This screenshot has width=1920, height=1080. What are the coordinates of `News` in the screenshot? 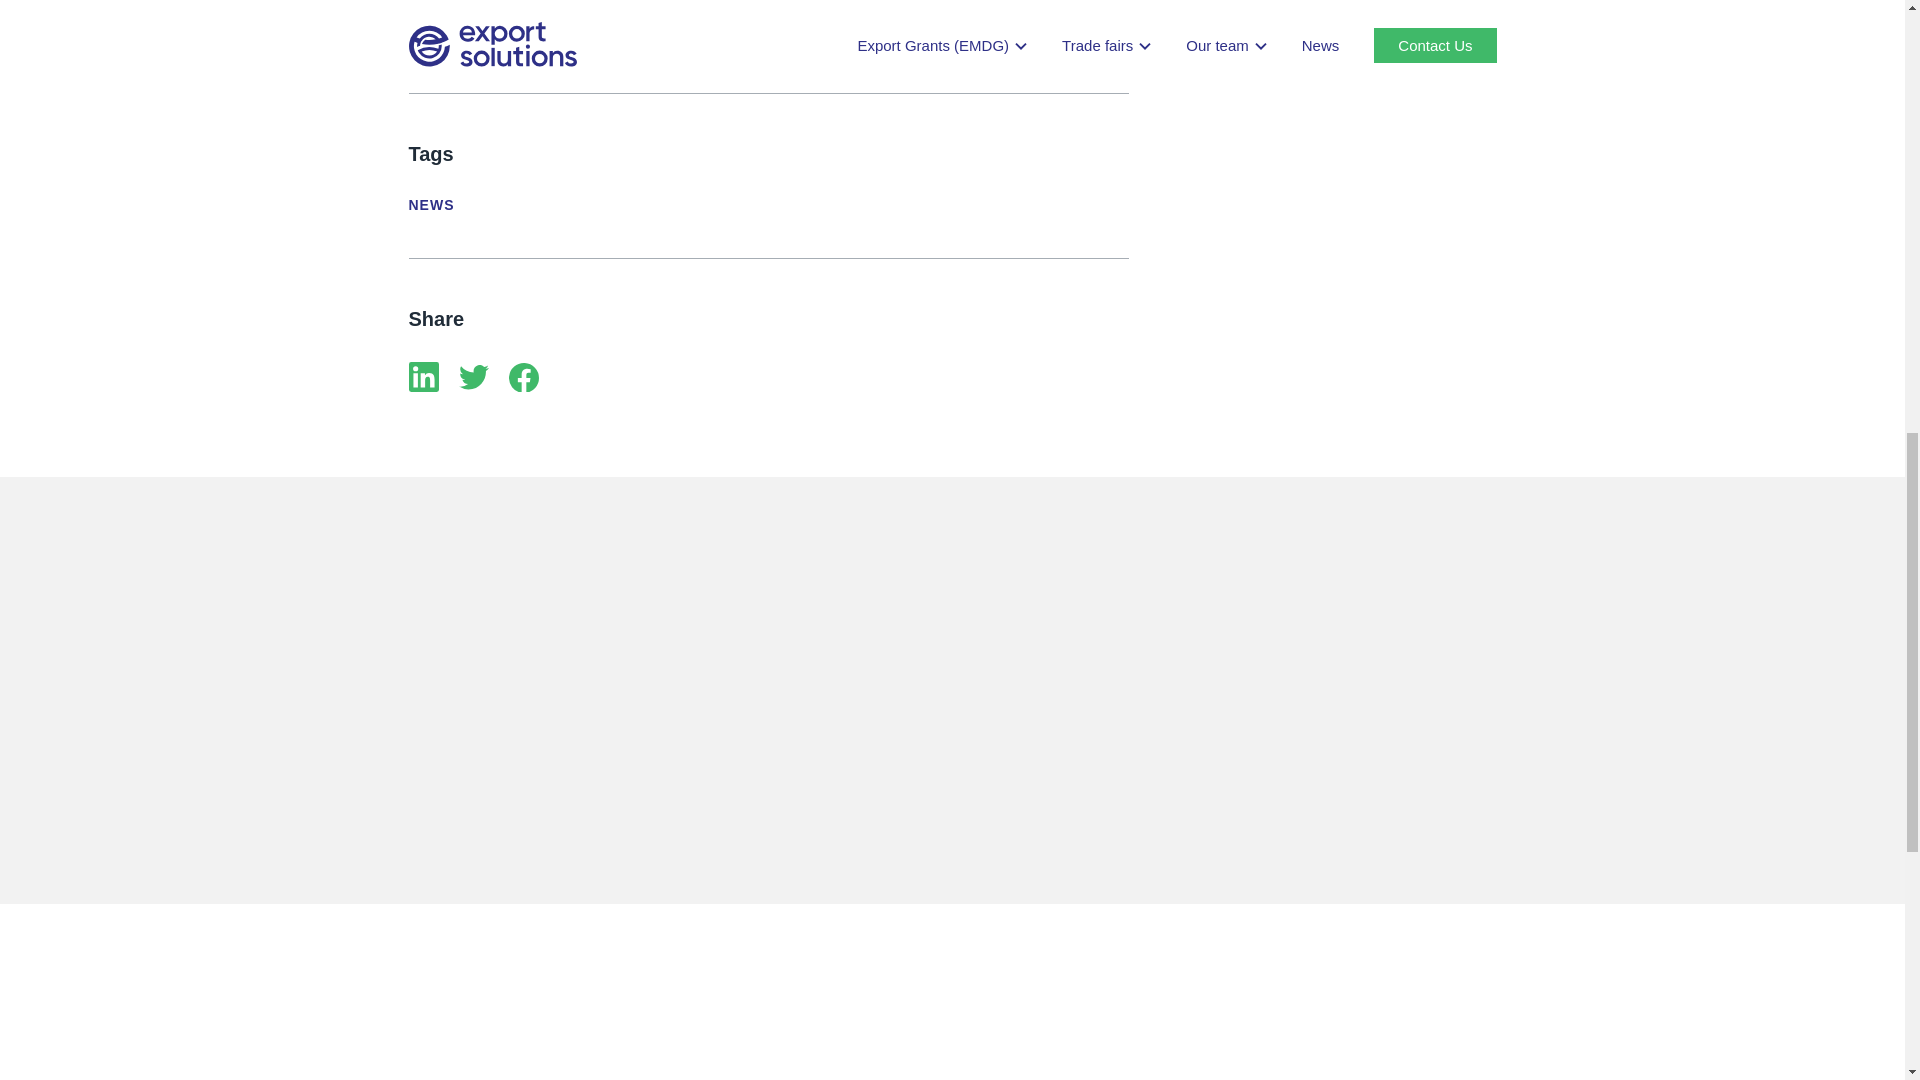 It's located at (430, 204).